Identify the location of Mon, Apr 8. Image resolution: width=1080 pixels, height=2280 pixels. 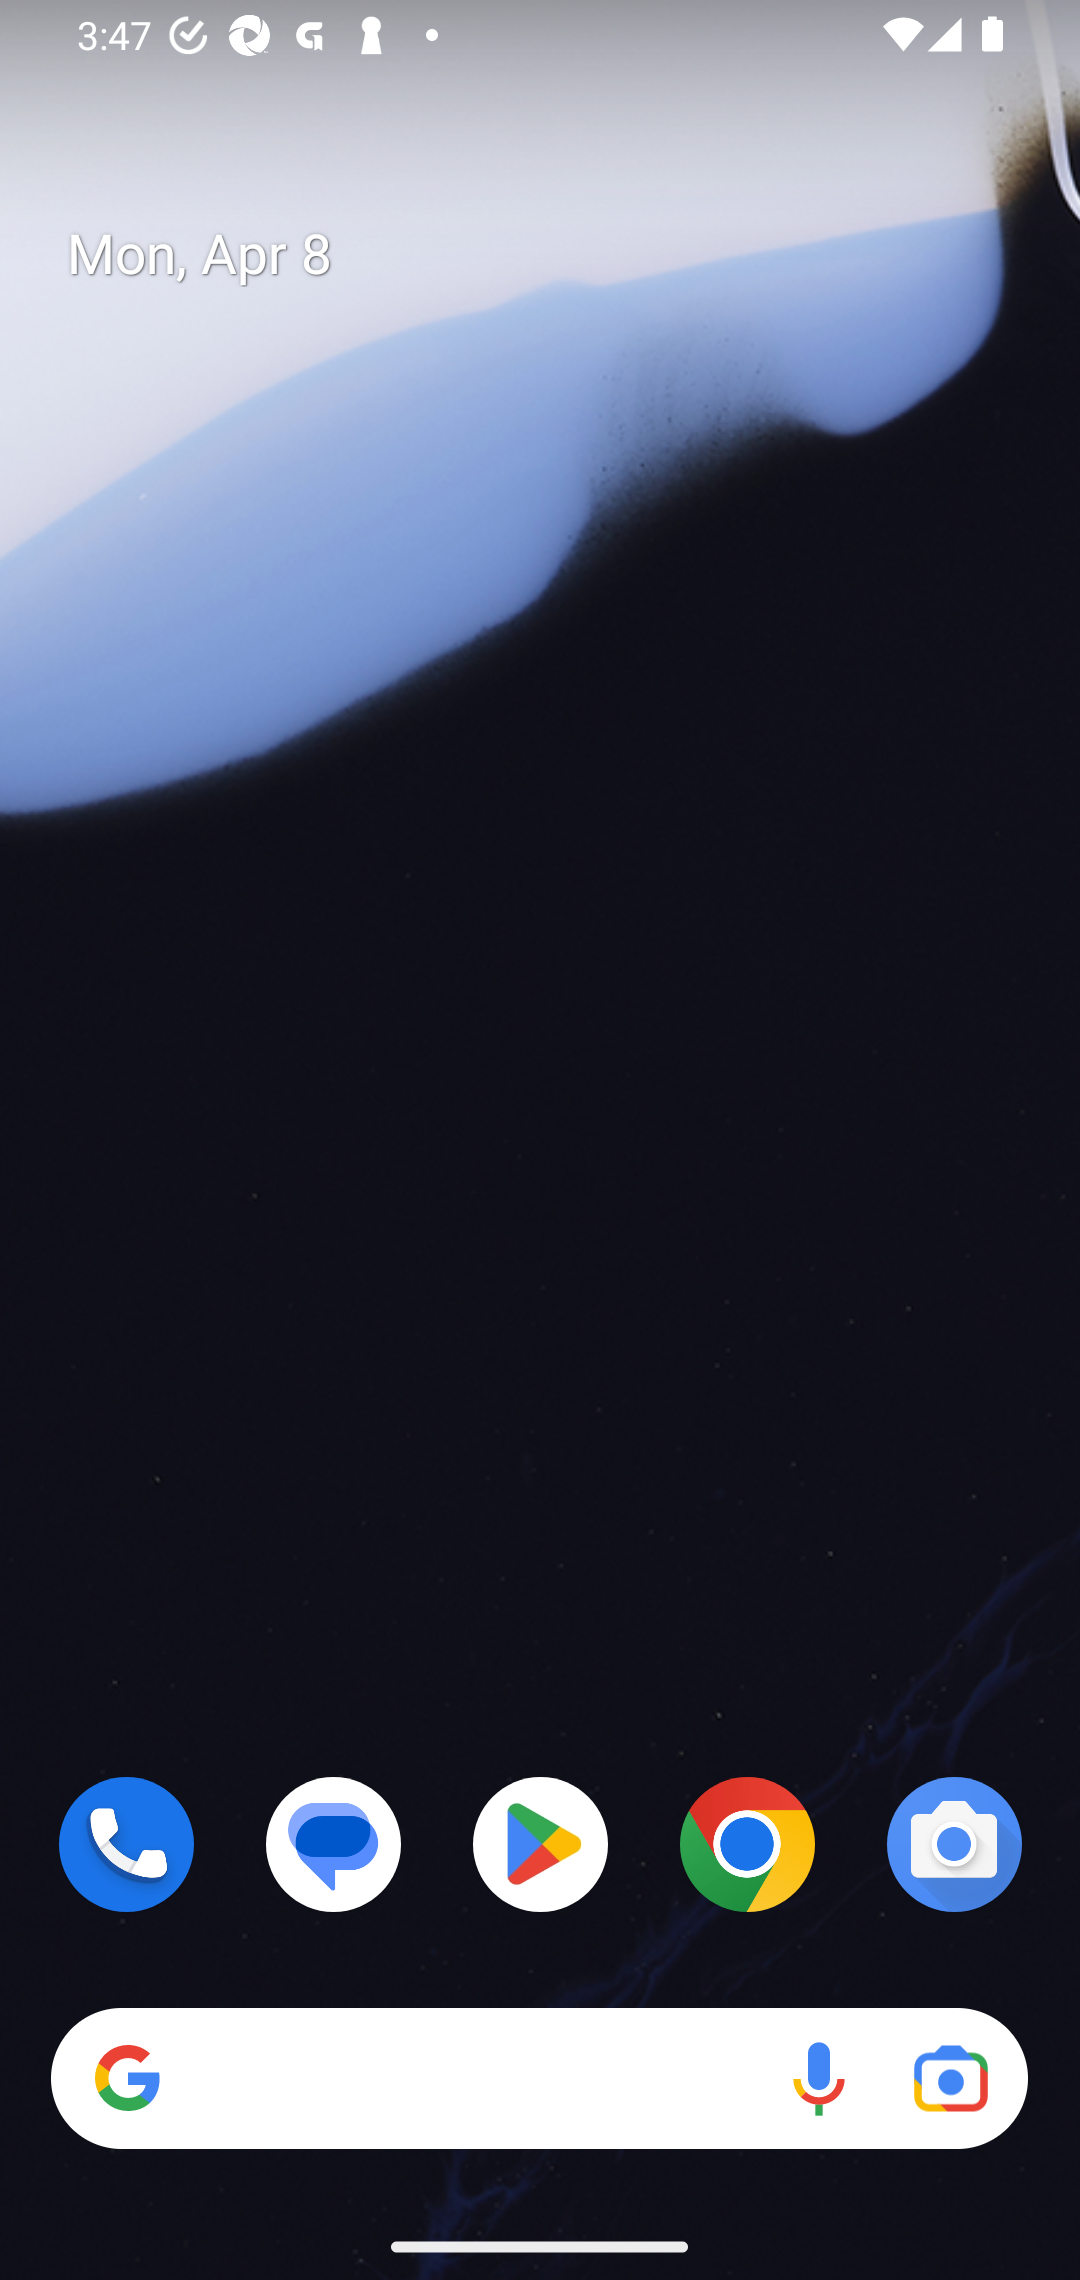
(562, 255).